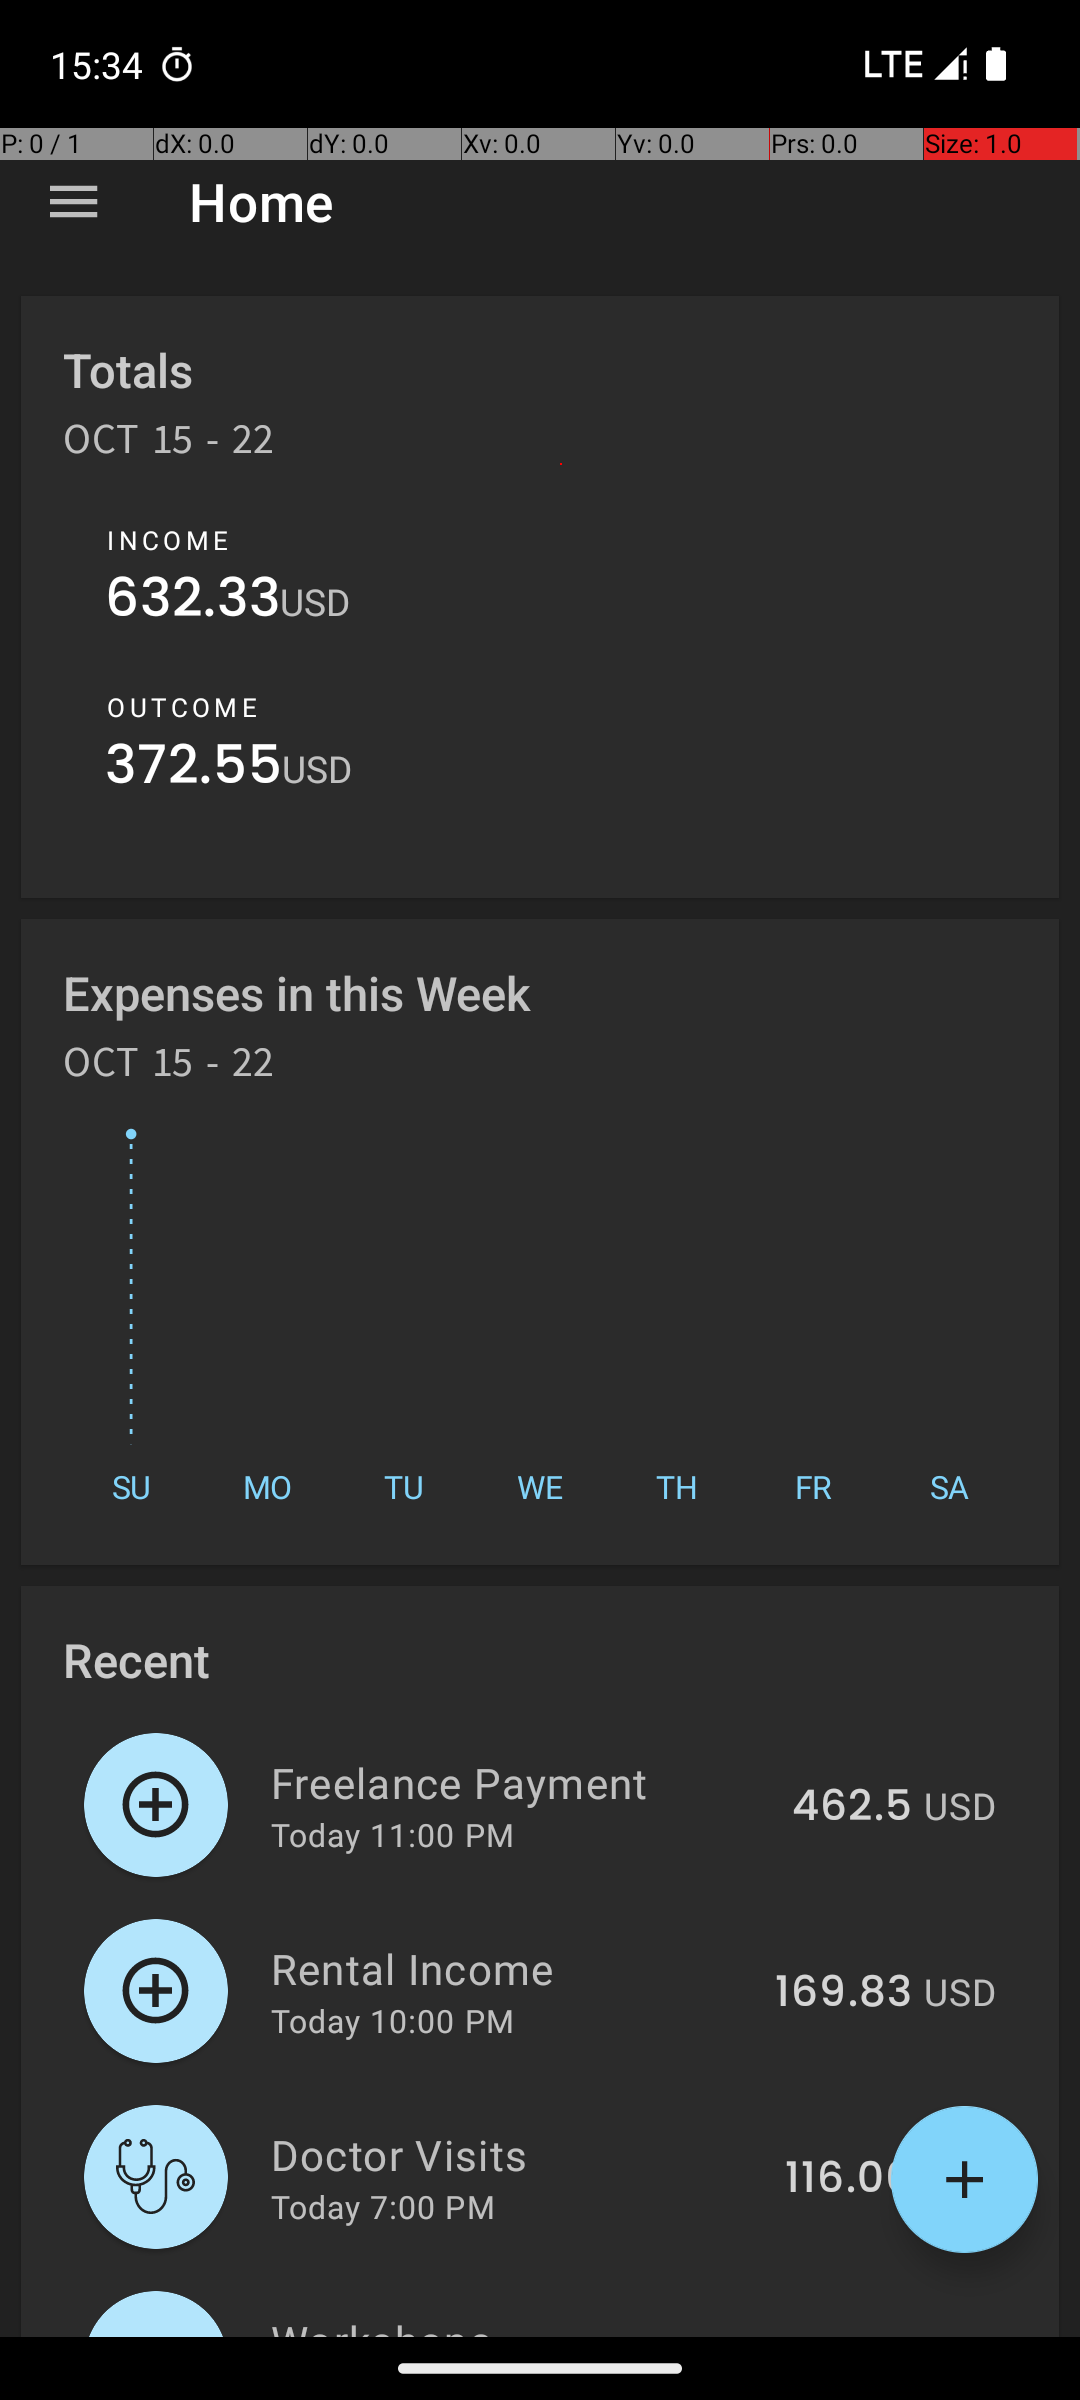  Describe the element at coordinates (192, 602) in the screenshot. I see `632.33` at that location.